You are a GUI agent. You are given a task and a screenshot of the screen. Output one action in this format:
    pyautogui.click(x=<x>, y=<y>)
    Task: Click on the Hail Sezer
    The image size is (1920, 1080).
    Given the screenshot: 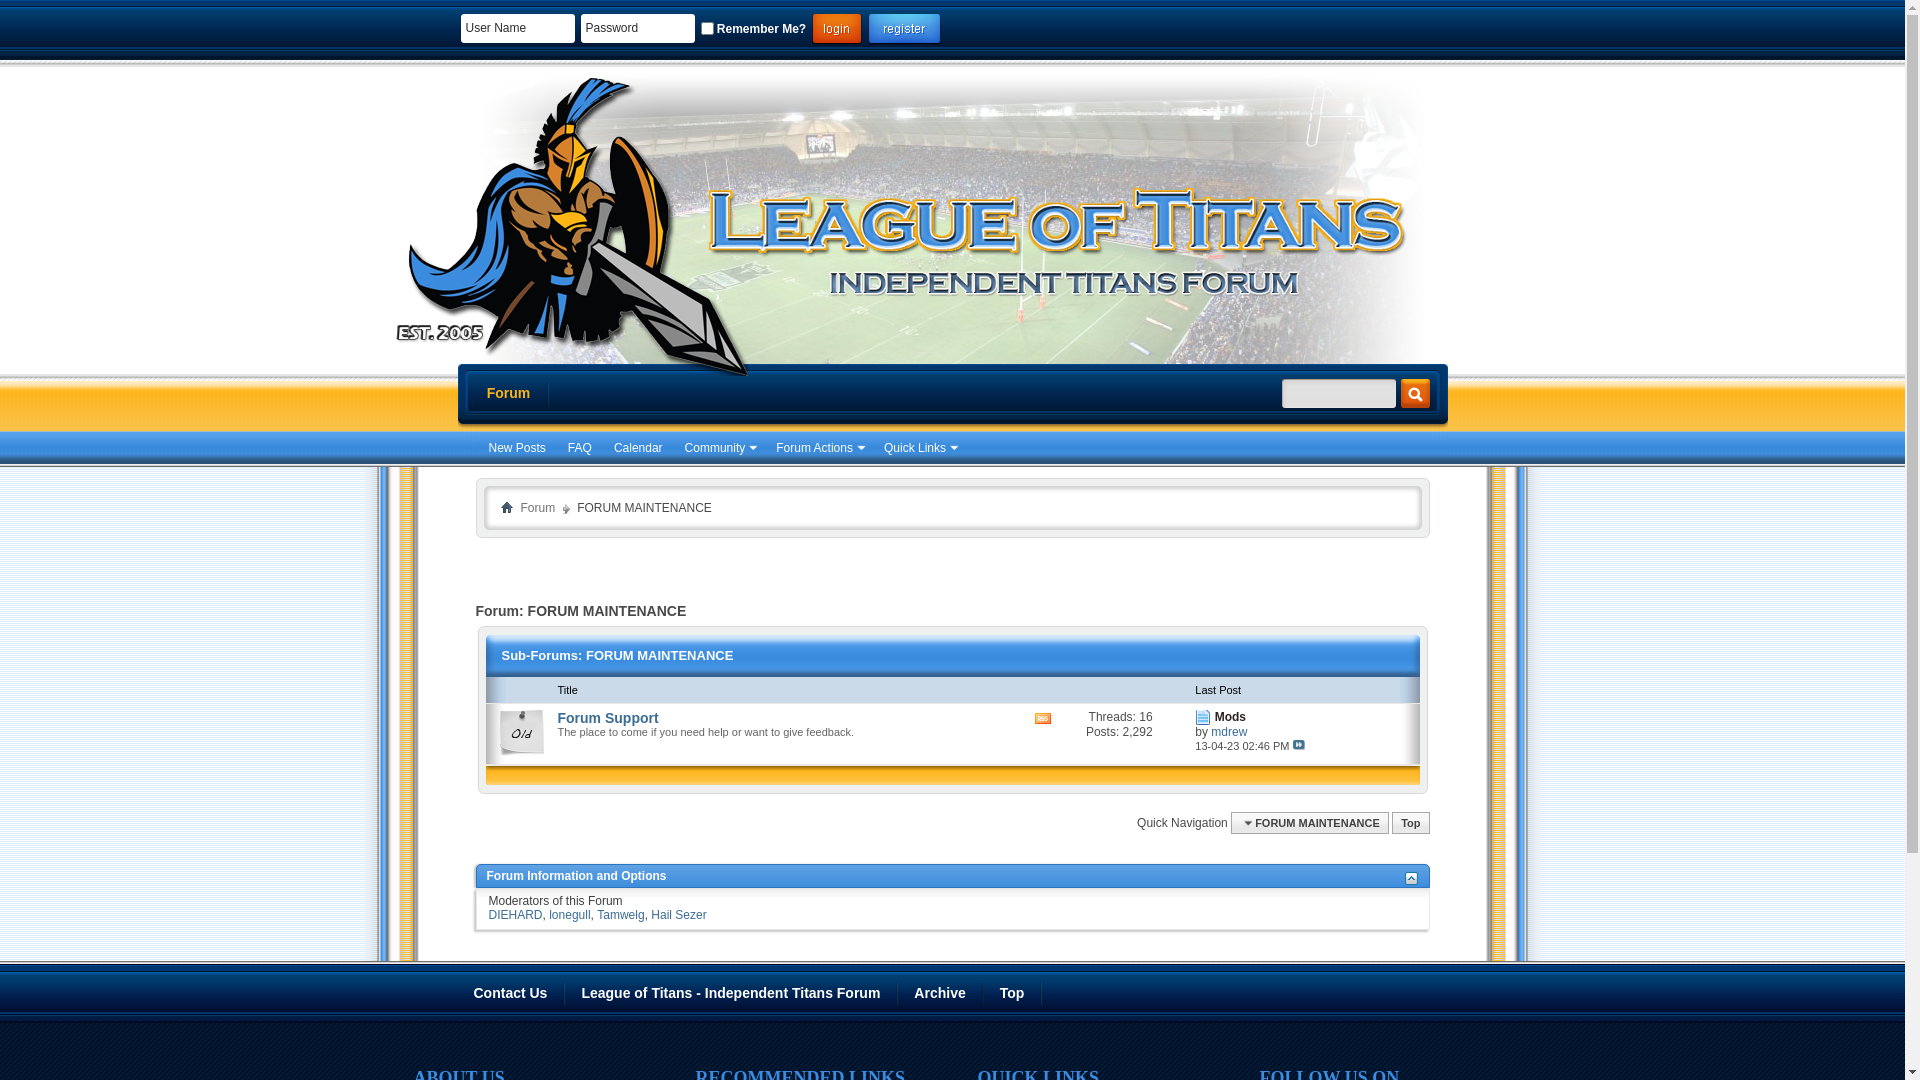 What is the action you would take?
    pyautogui.click(x=678, y=915)
    